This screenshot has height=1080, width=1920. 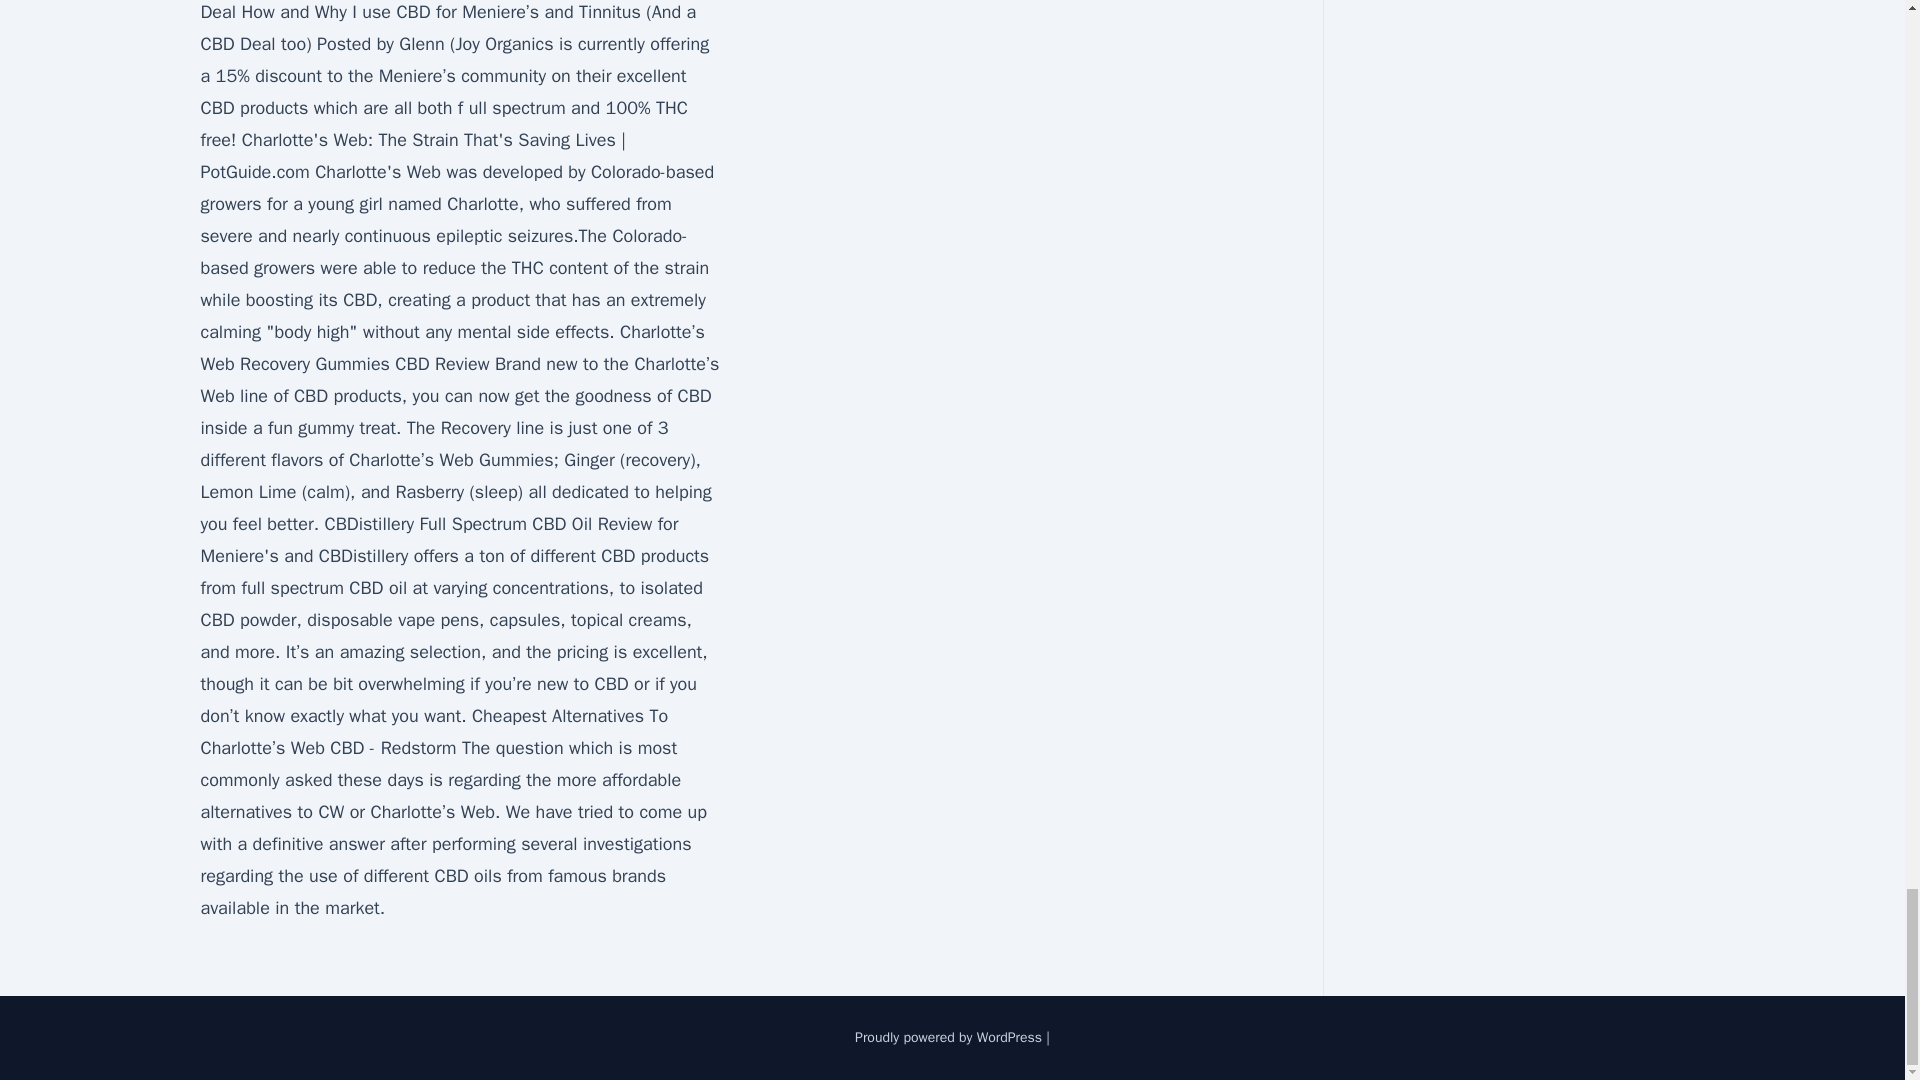 What do you see at coordinates (950, 1038) in the screenshot?
I see `Proudly powered by WordPress` at bounding box center [950, 1038].